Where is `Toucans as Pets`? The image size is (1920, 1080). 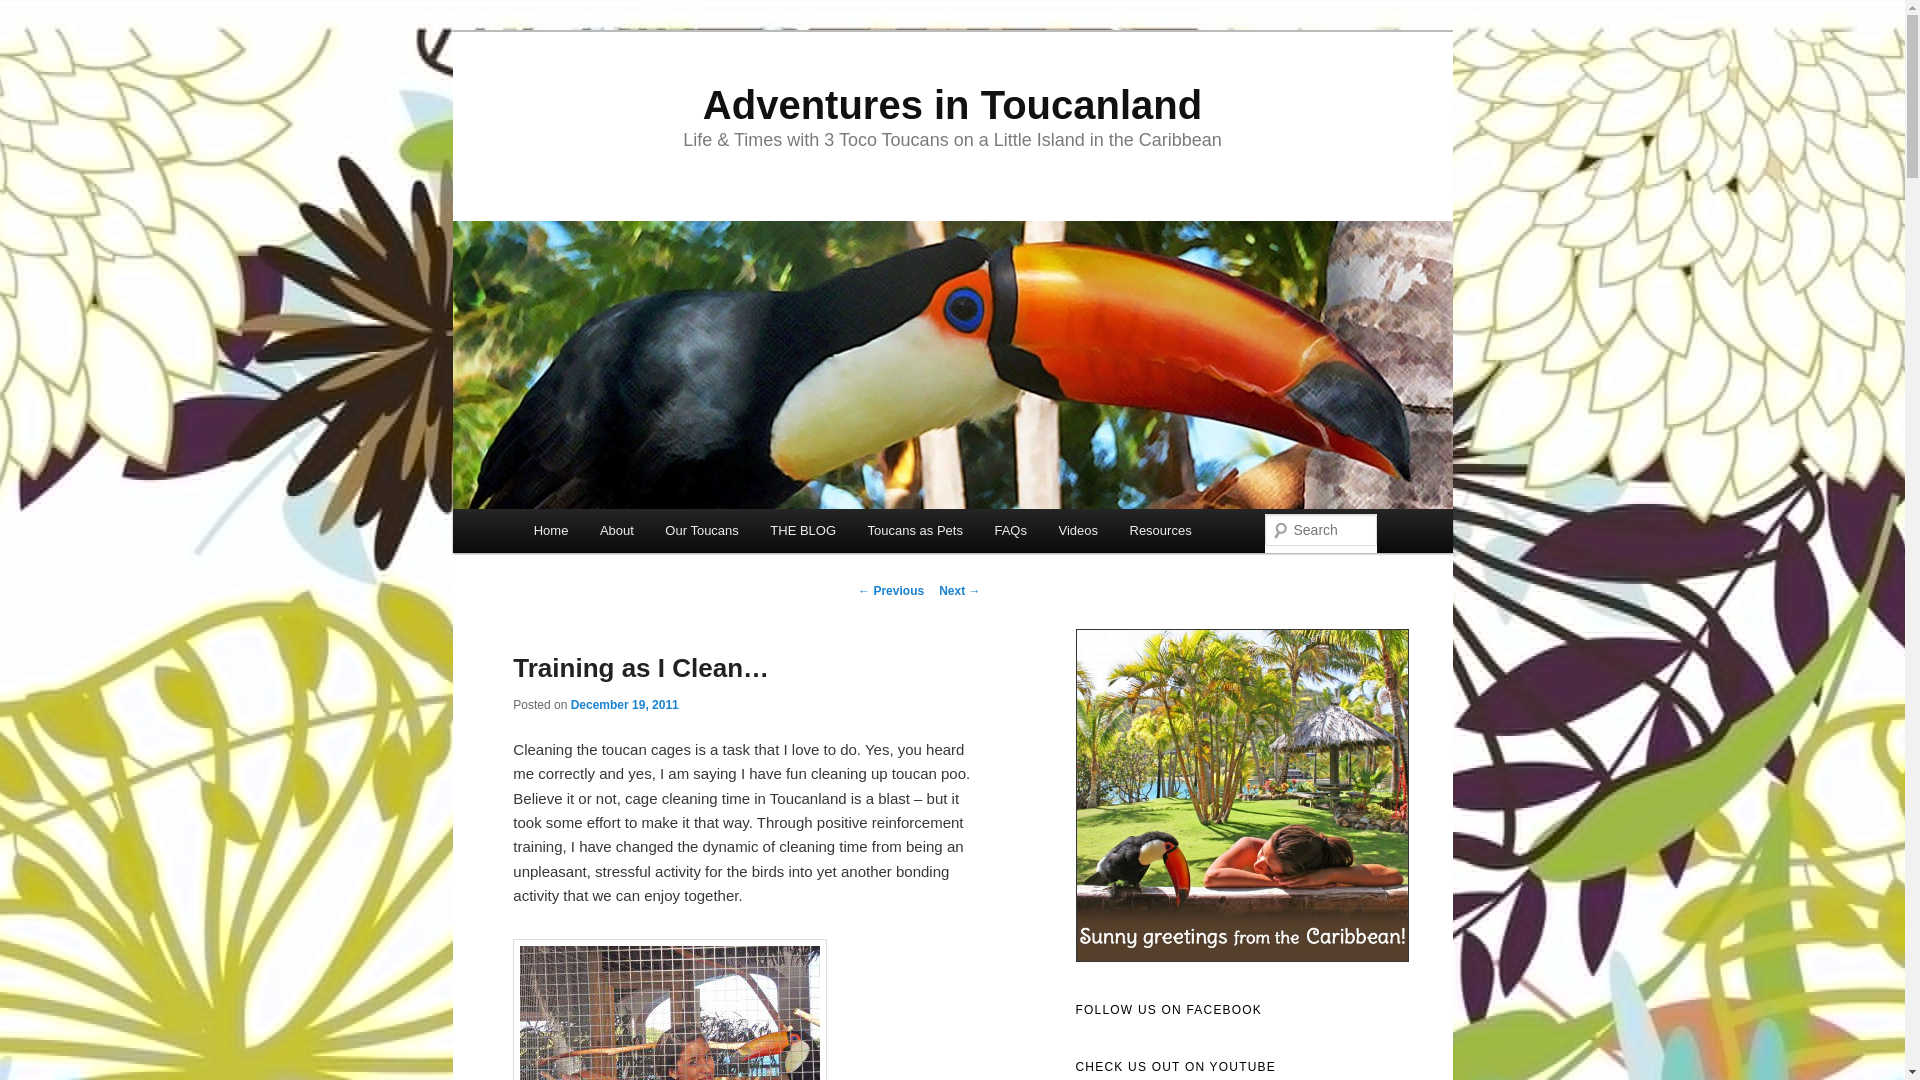 Toucans as Pets is located at coordinates (916, 530).